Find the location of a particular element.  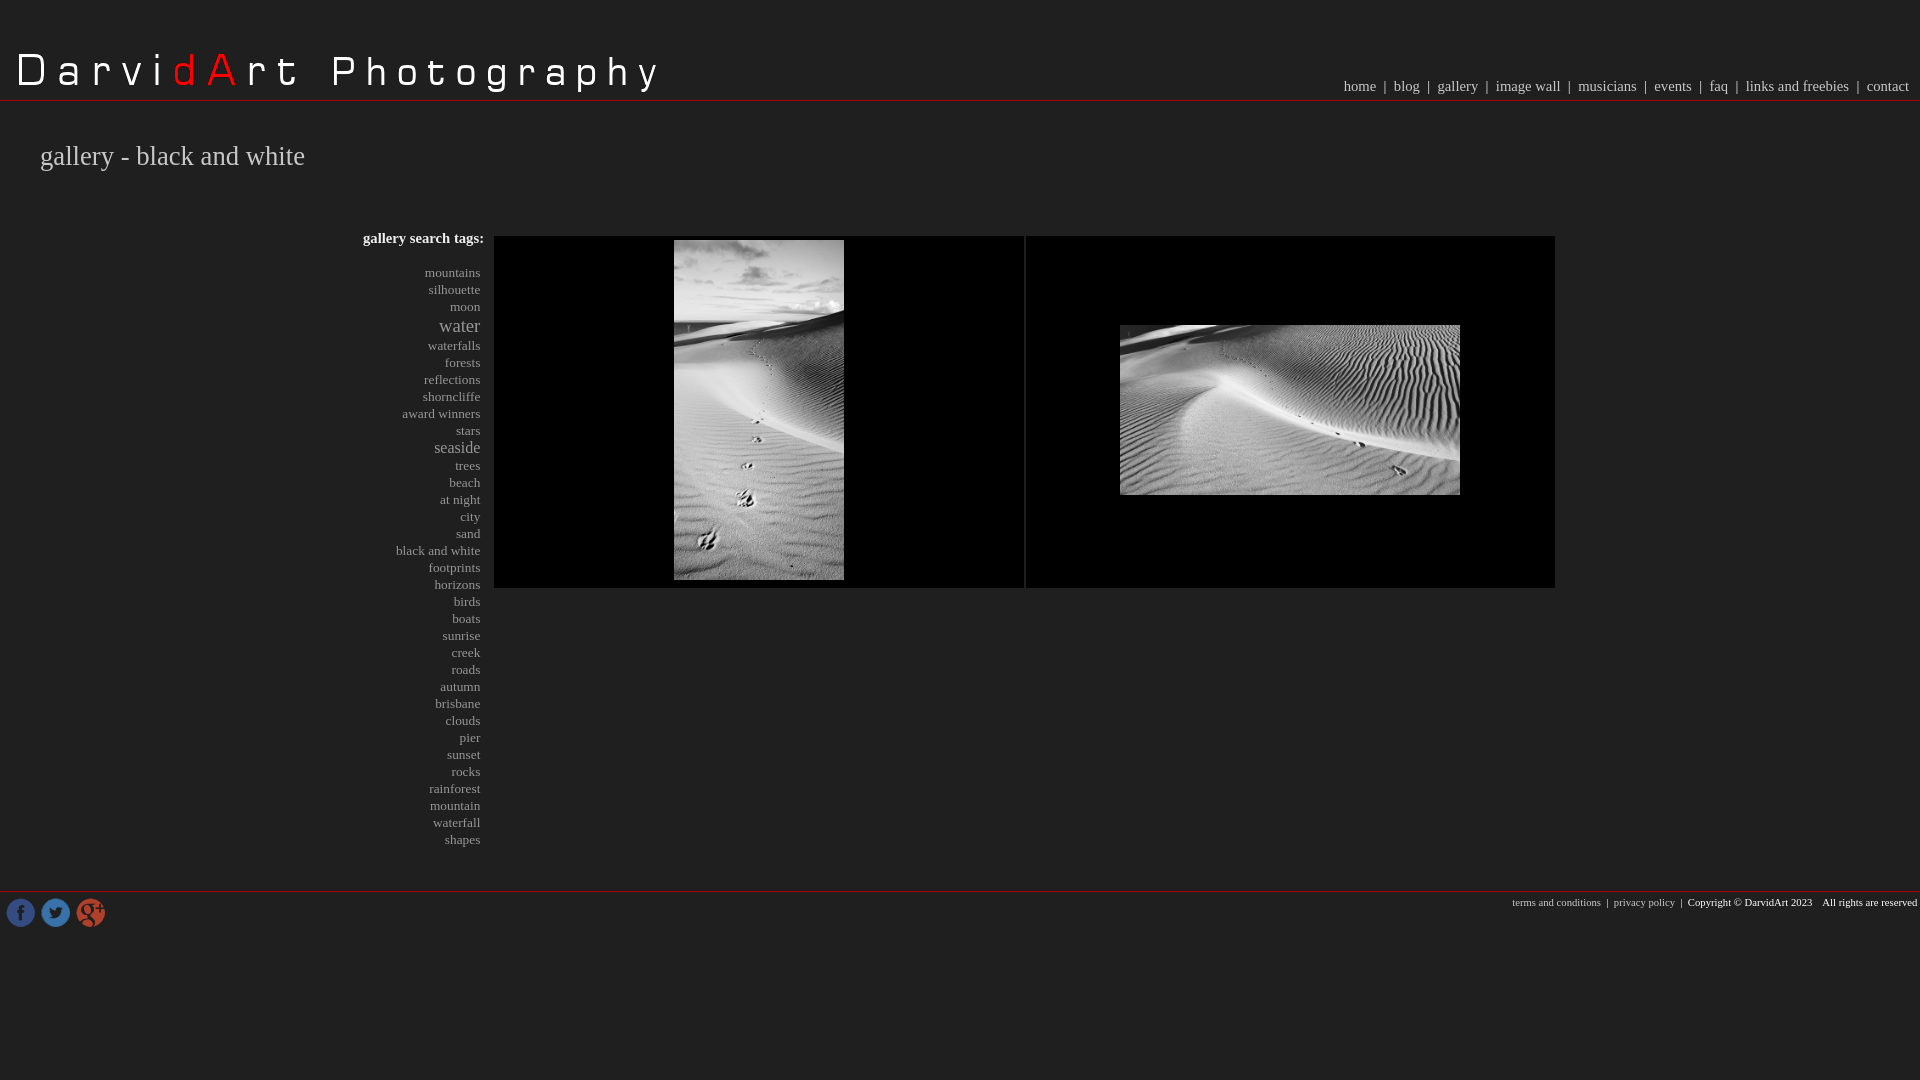

trees is located at coordinates (468, 466).